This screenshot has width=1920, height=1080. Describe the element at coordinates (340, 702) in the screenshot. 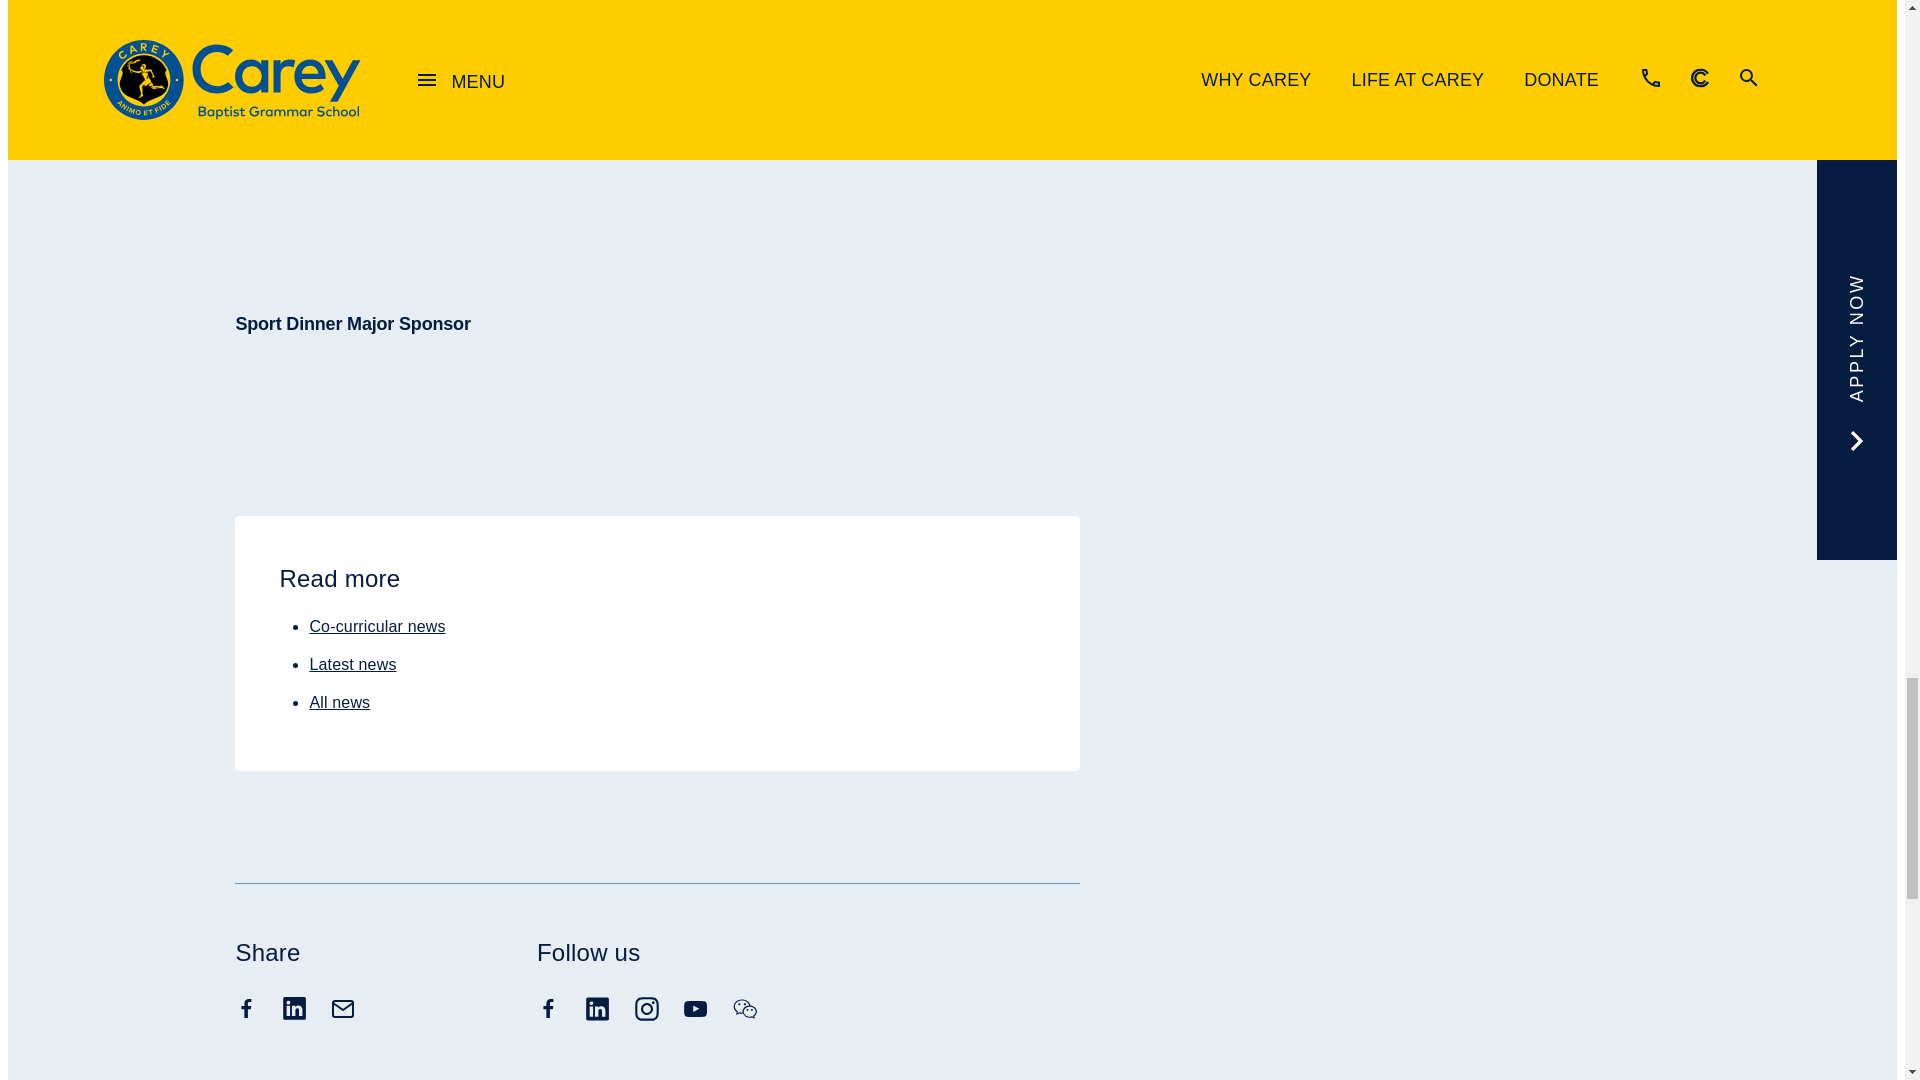

I see `All news` at that location.